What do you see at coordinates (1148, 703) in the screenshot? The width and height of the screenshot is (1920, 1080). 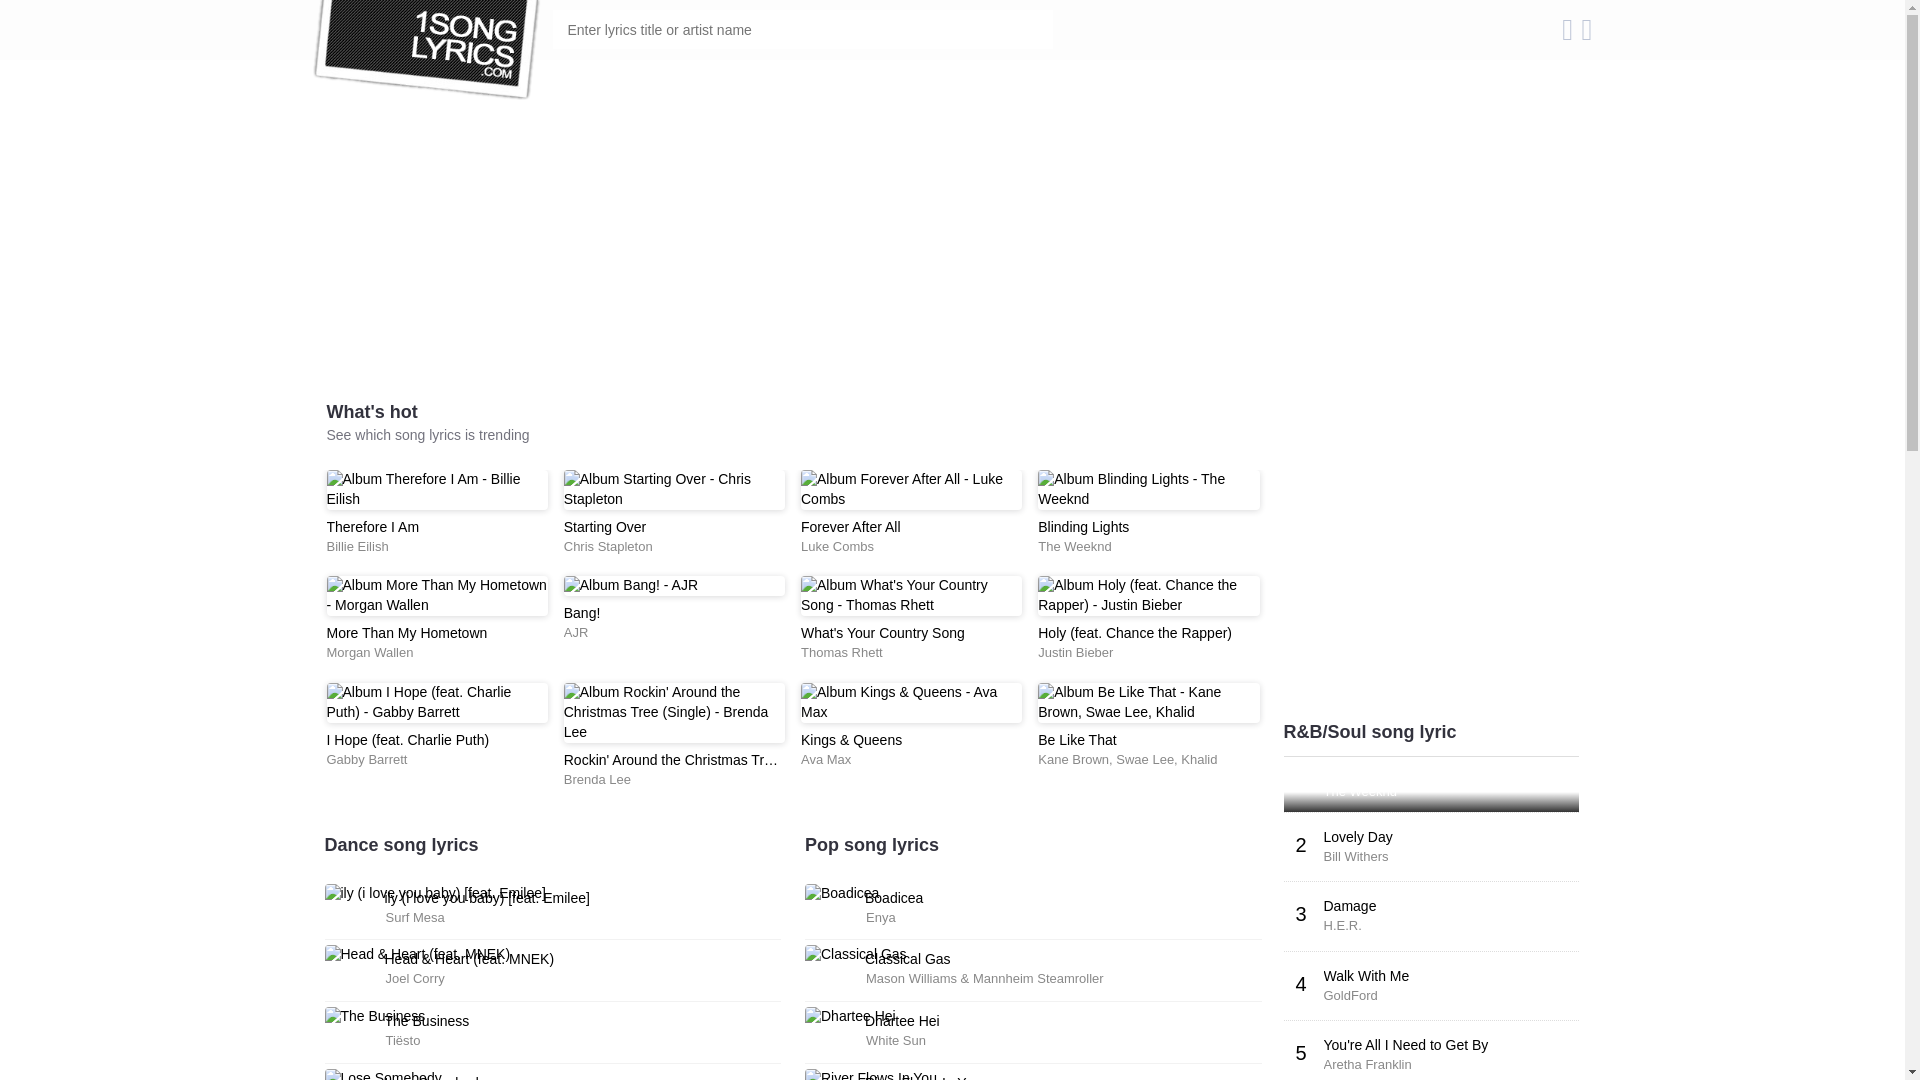 I see `Be Like That - Kane Brown, Swae Lee, Khalid song lyrics` at bounding box center [1148, 703].